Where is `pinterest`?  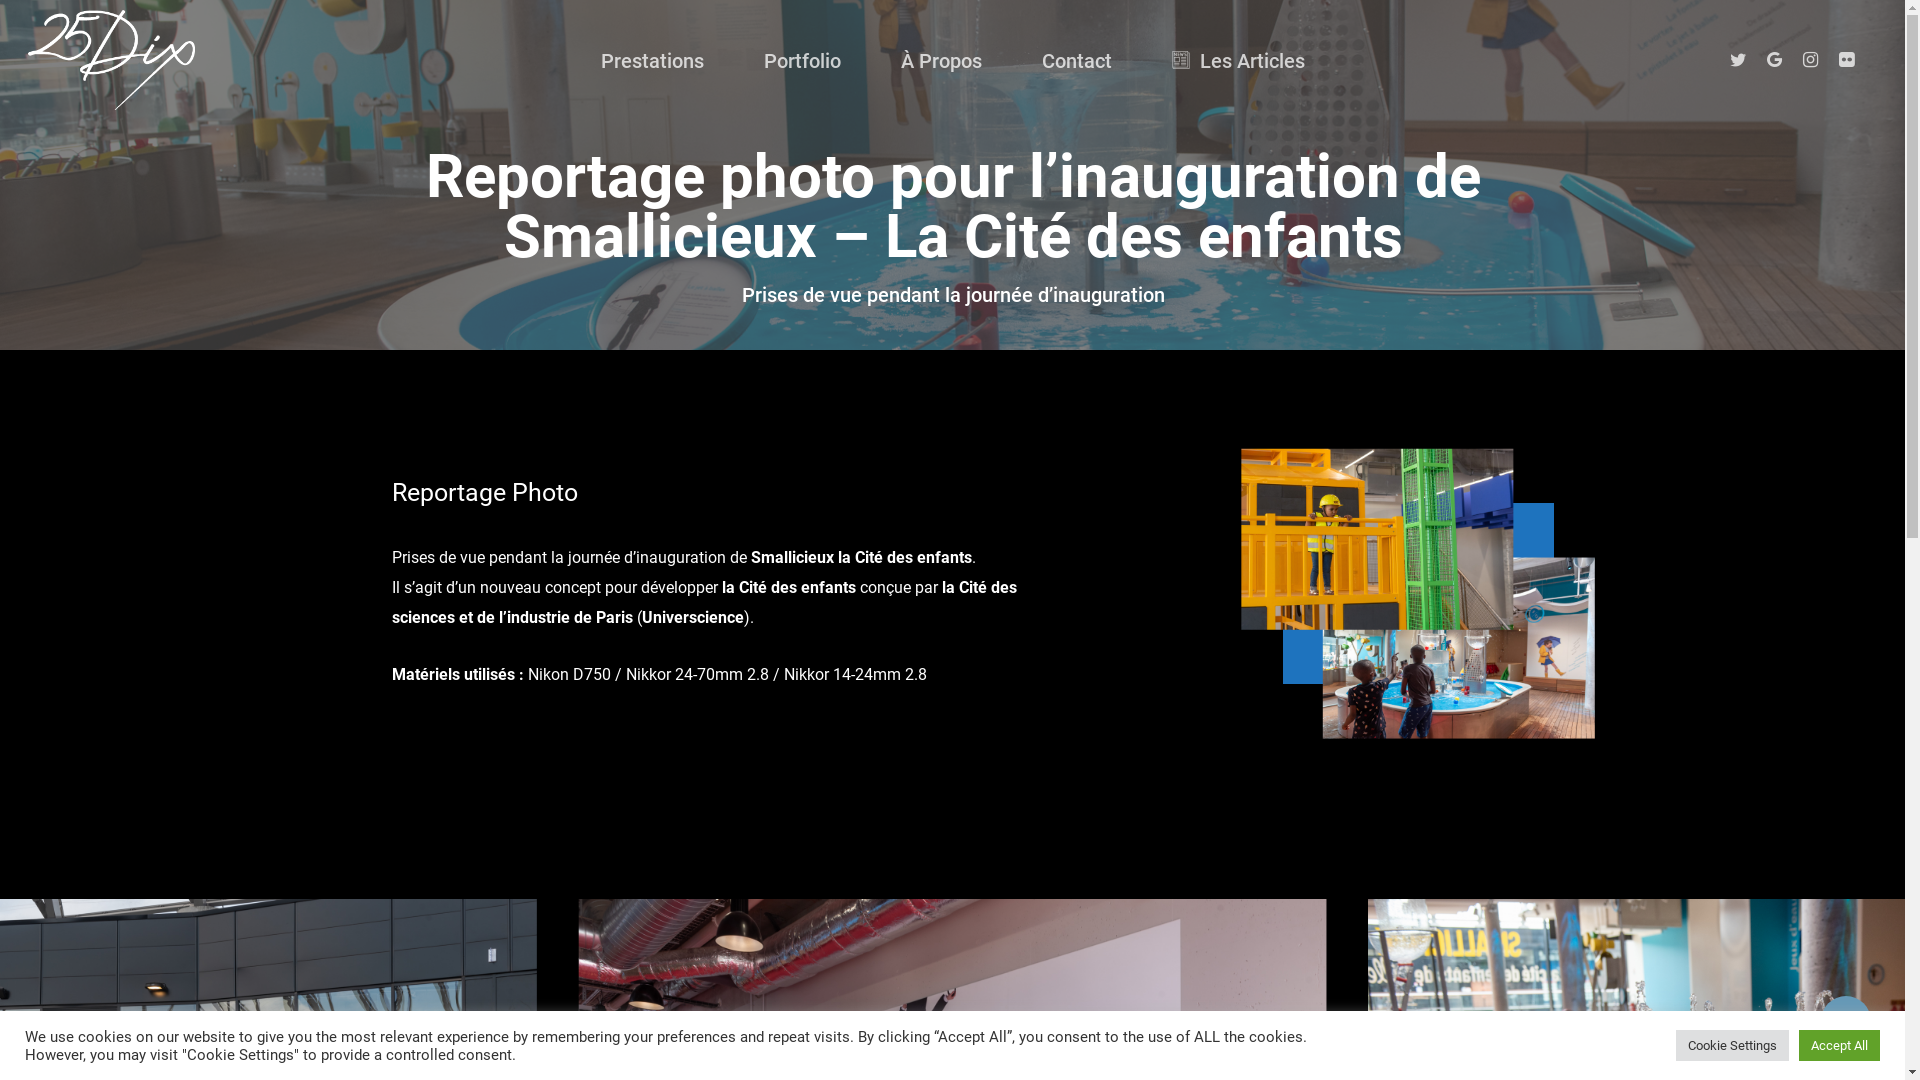
pinterest is located at coordinates (883, 878).